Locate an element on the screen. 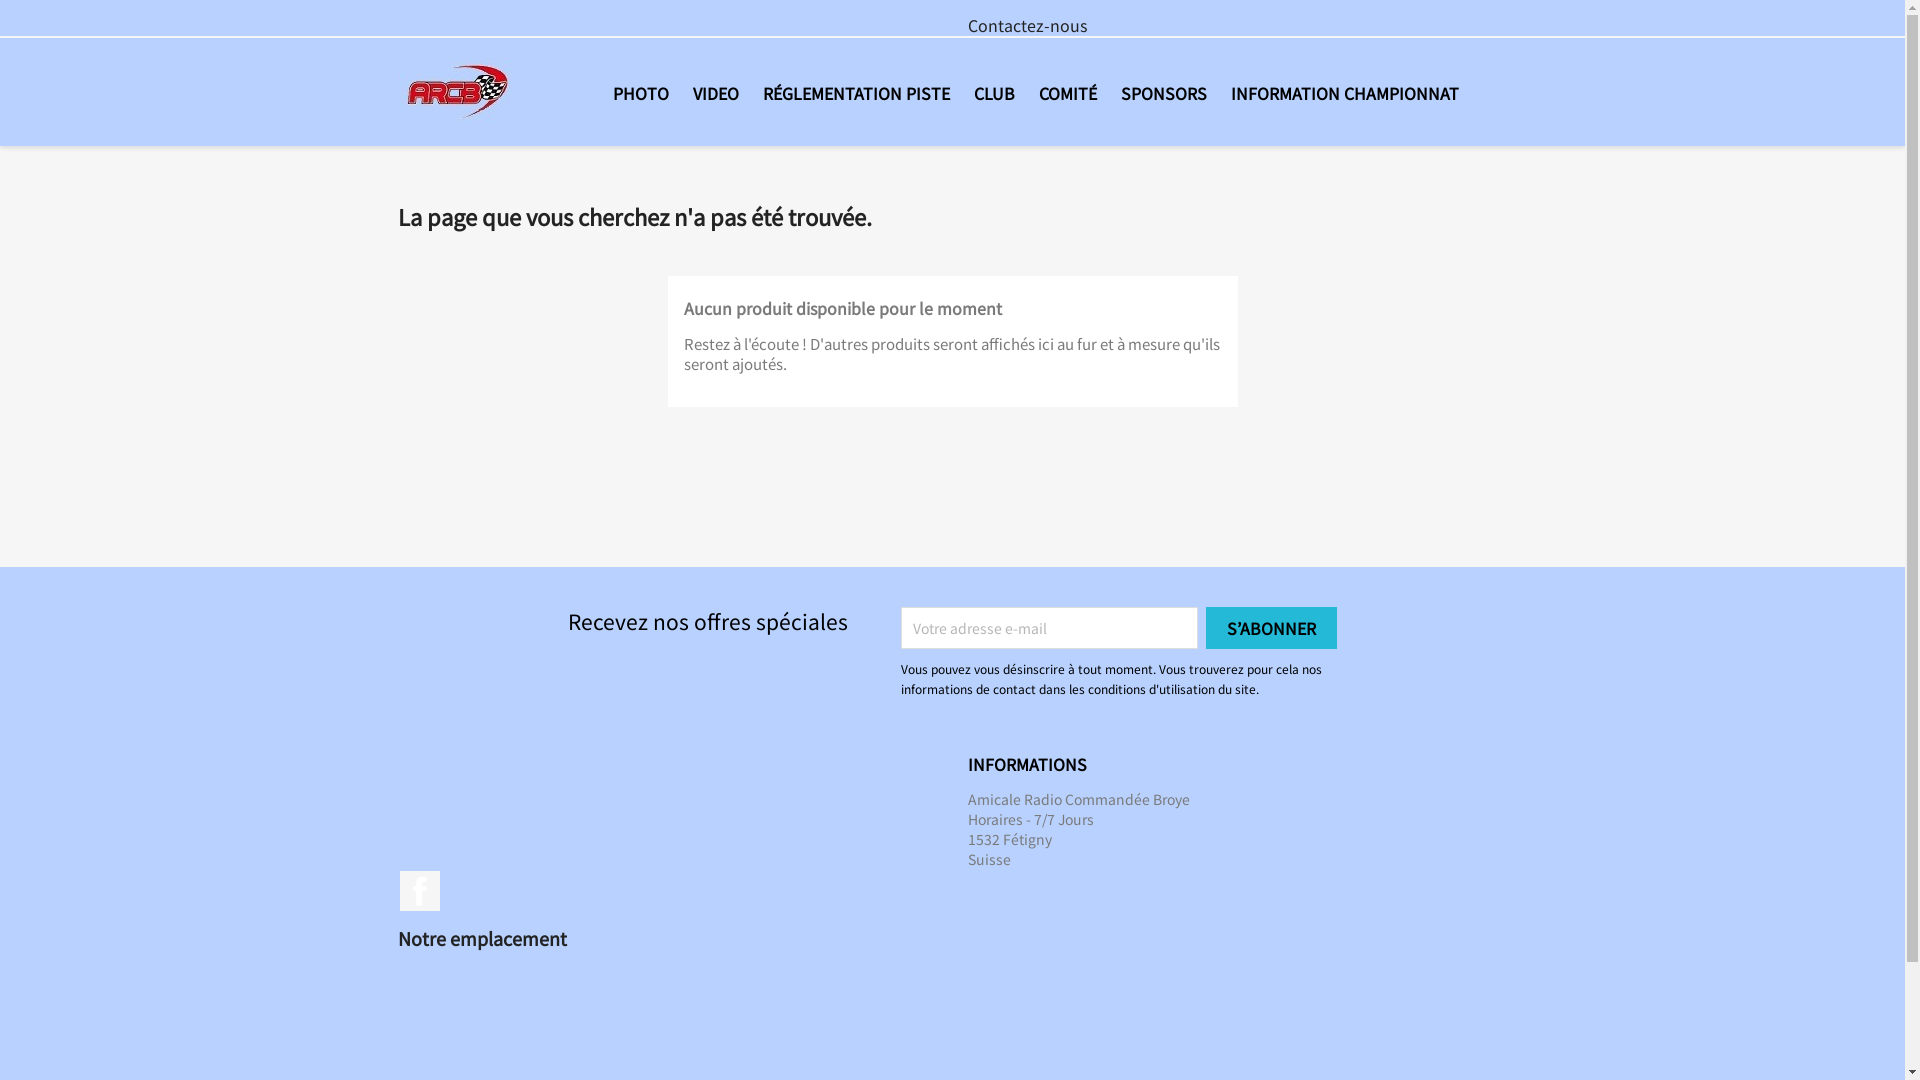 The height and width of the screenshot is (1080, 1920). SPONSORS is located at coordinates (1163, 92).